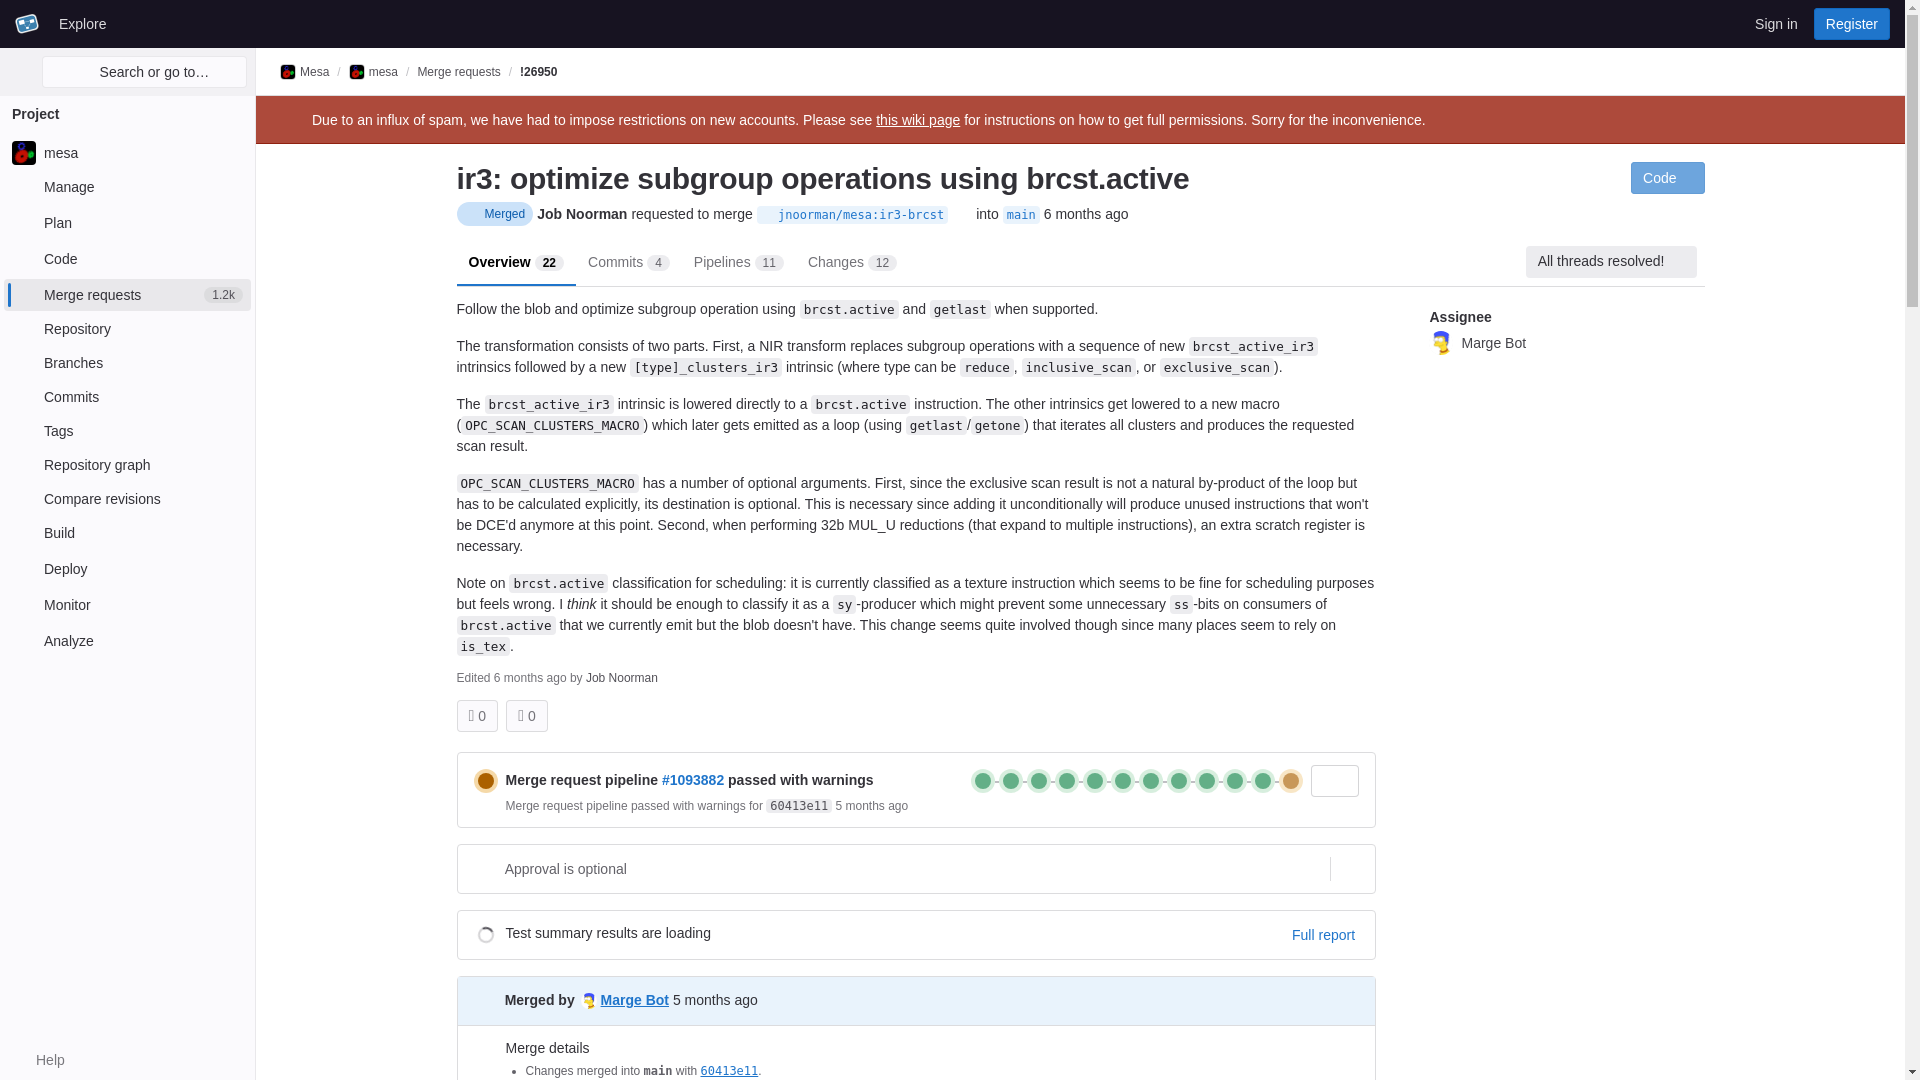  What do you see at coordinates (127, 498) in the screenshot?
I see `Compare revisions` at bounding box center [127, 498].